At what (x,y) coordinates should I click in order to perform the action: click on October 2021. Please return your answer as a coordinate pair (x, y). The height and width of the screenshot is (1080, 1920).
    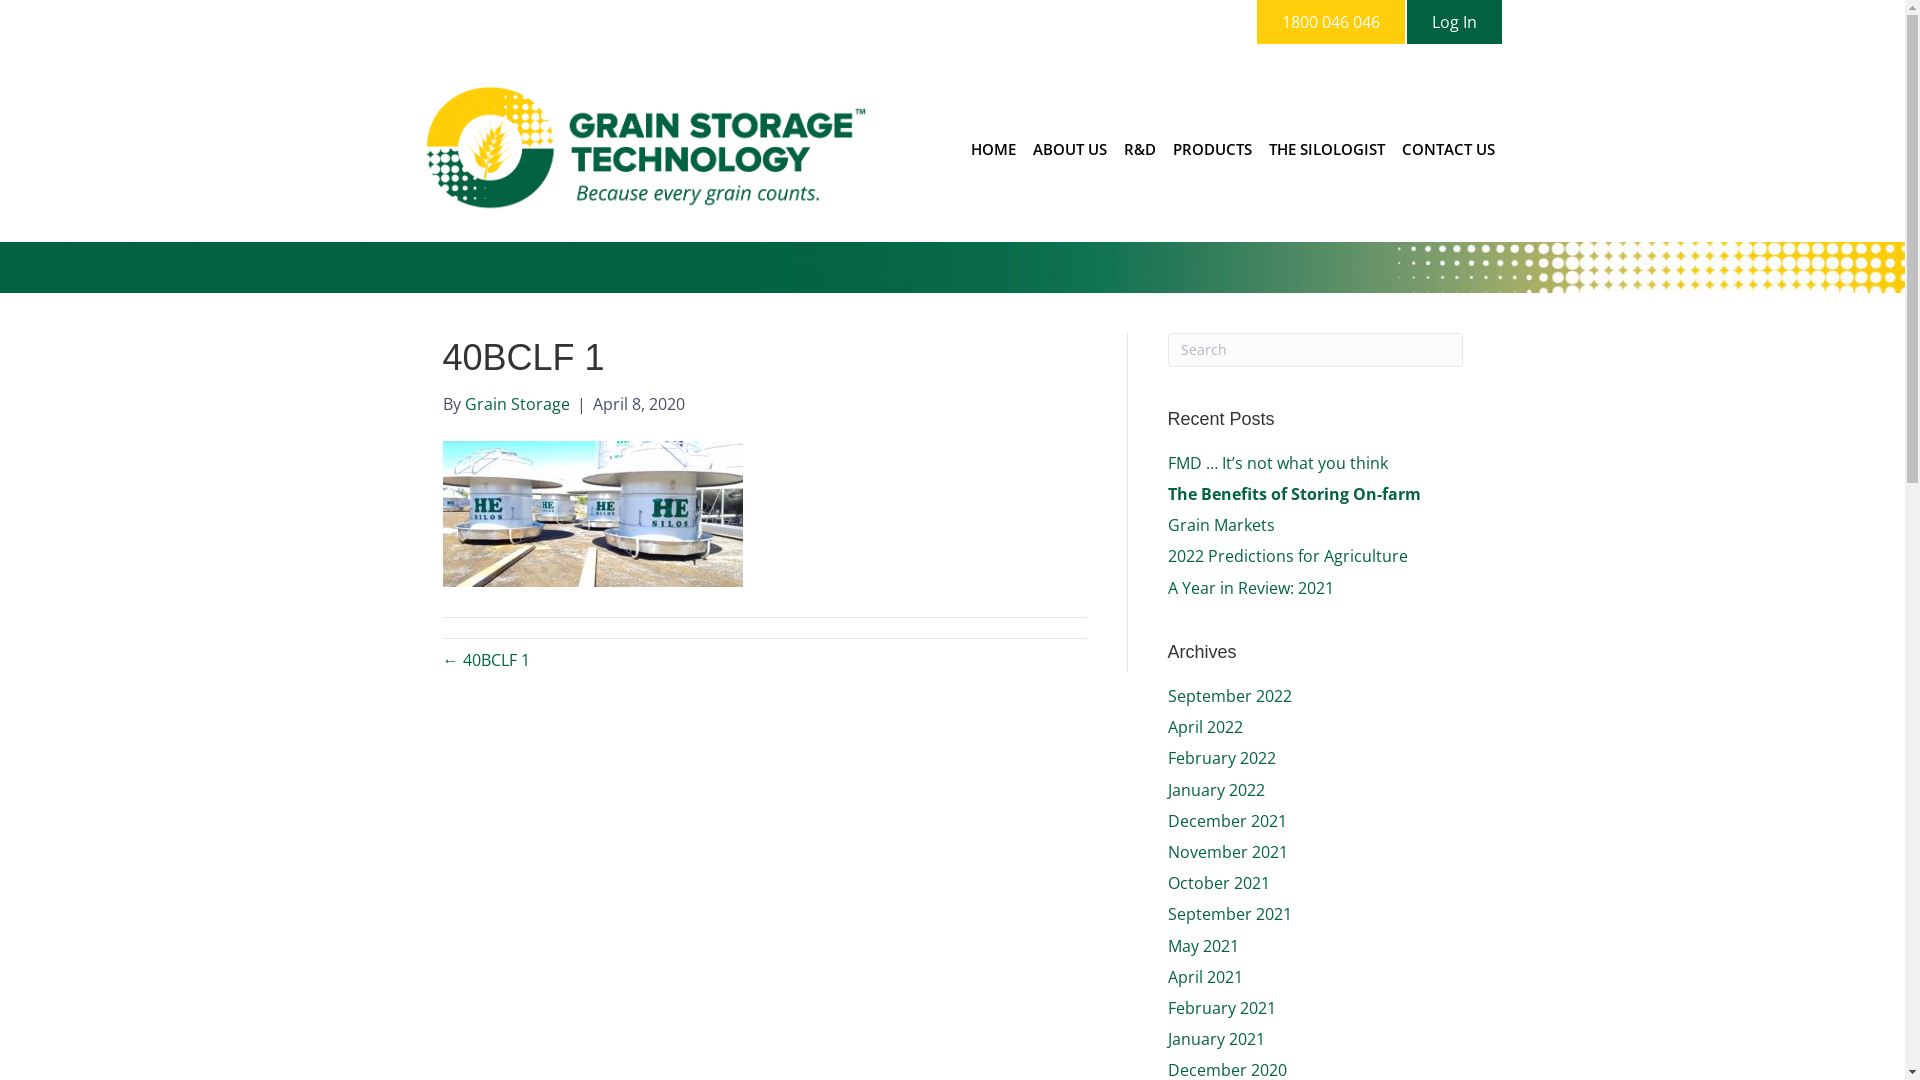
    Looking at the image, I should click on (1219, 882).